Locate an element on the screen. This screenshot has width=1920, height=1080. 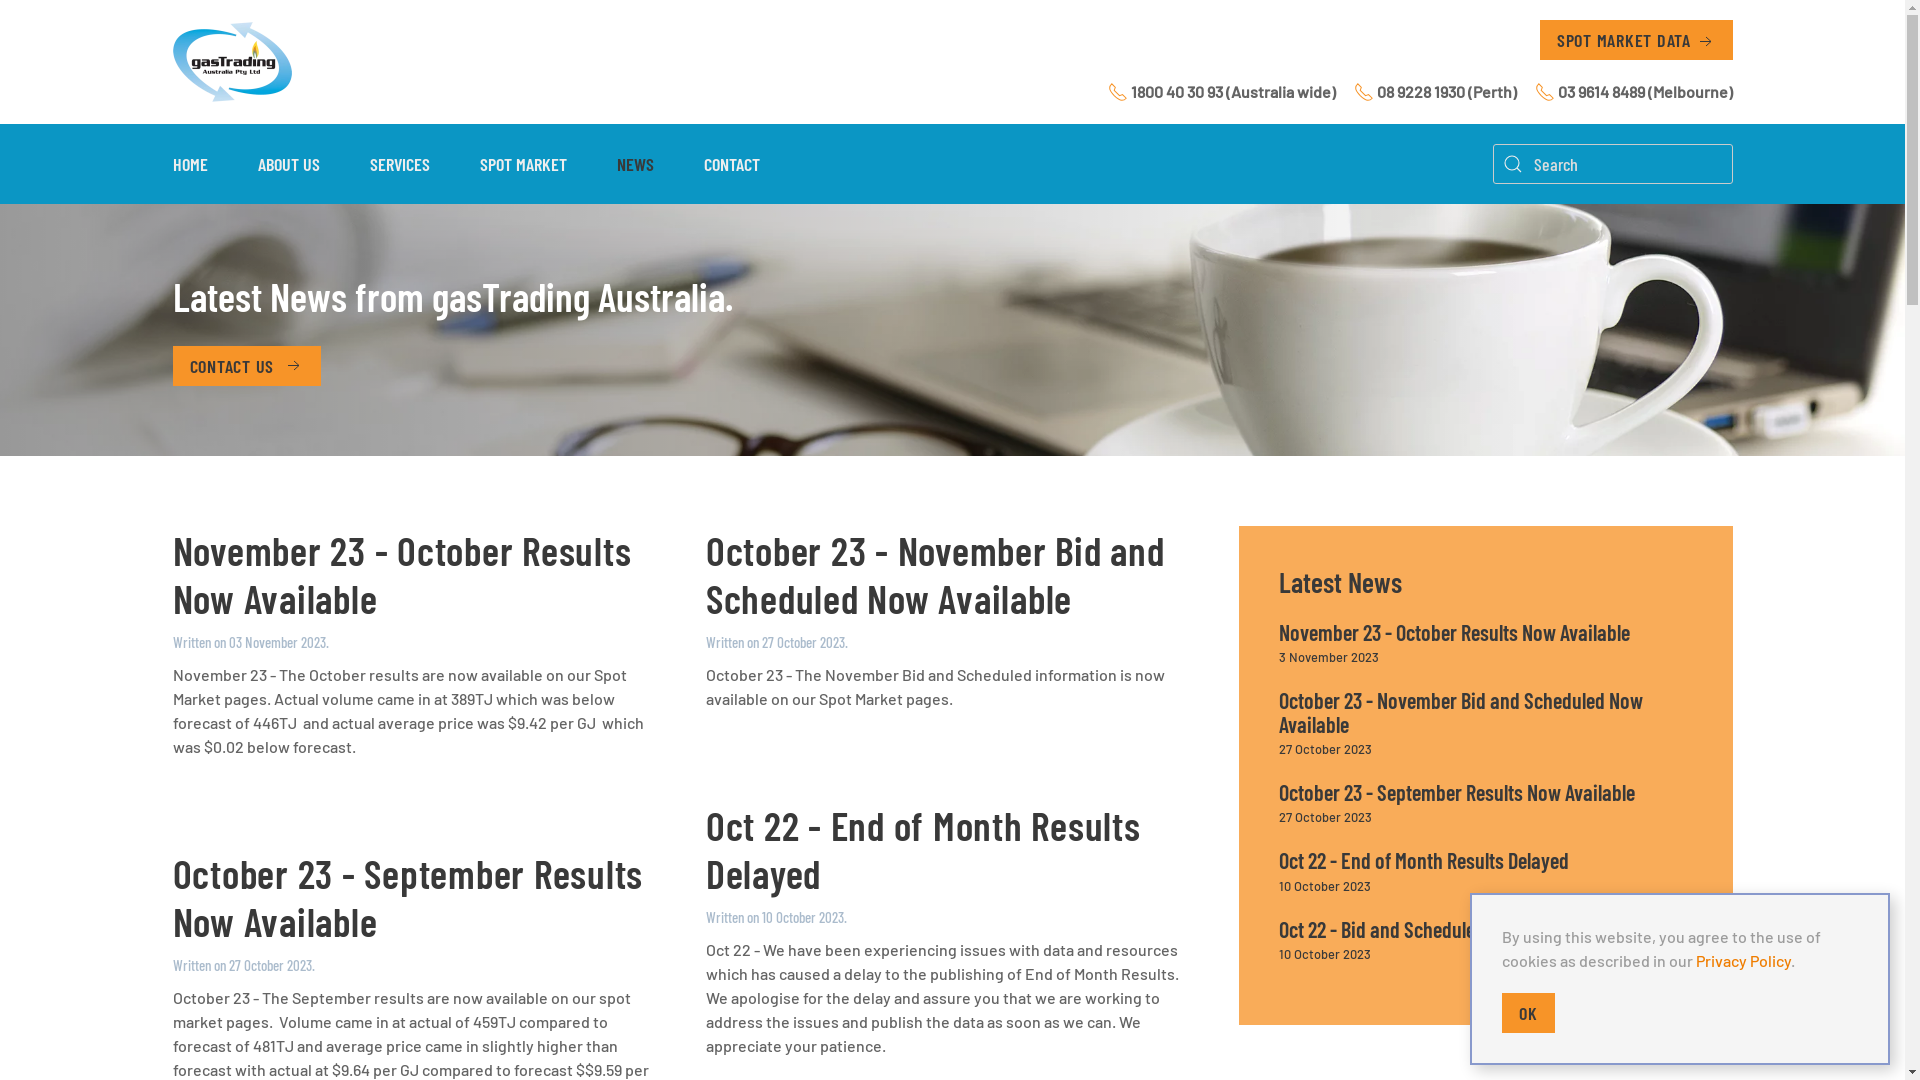
Oct 22 - End of Month Results Delayed is located at coordinates (1424, 860).